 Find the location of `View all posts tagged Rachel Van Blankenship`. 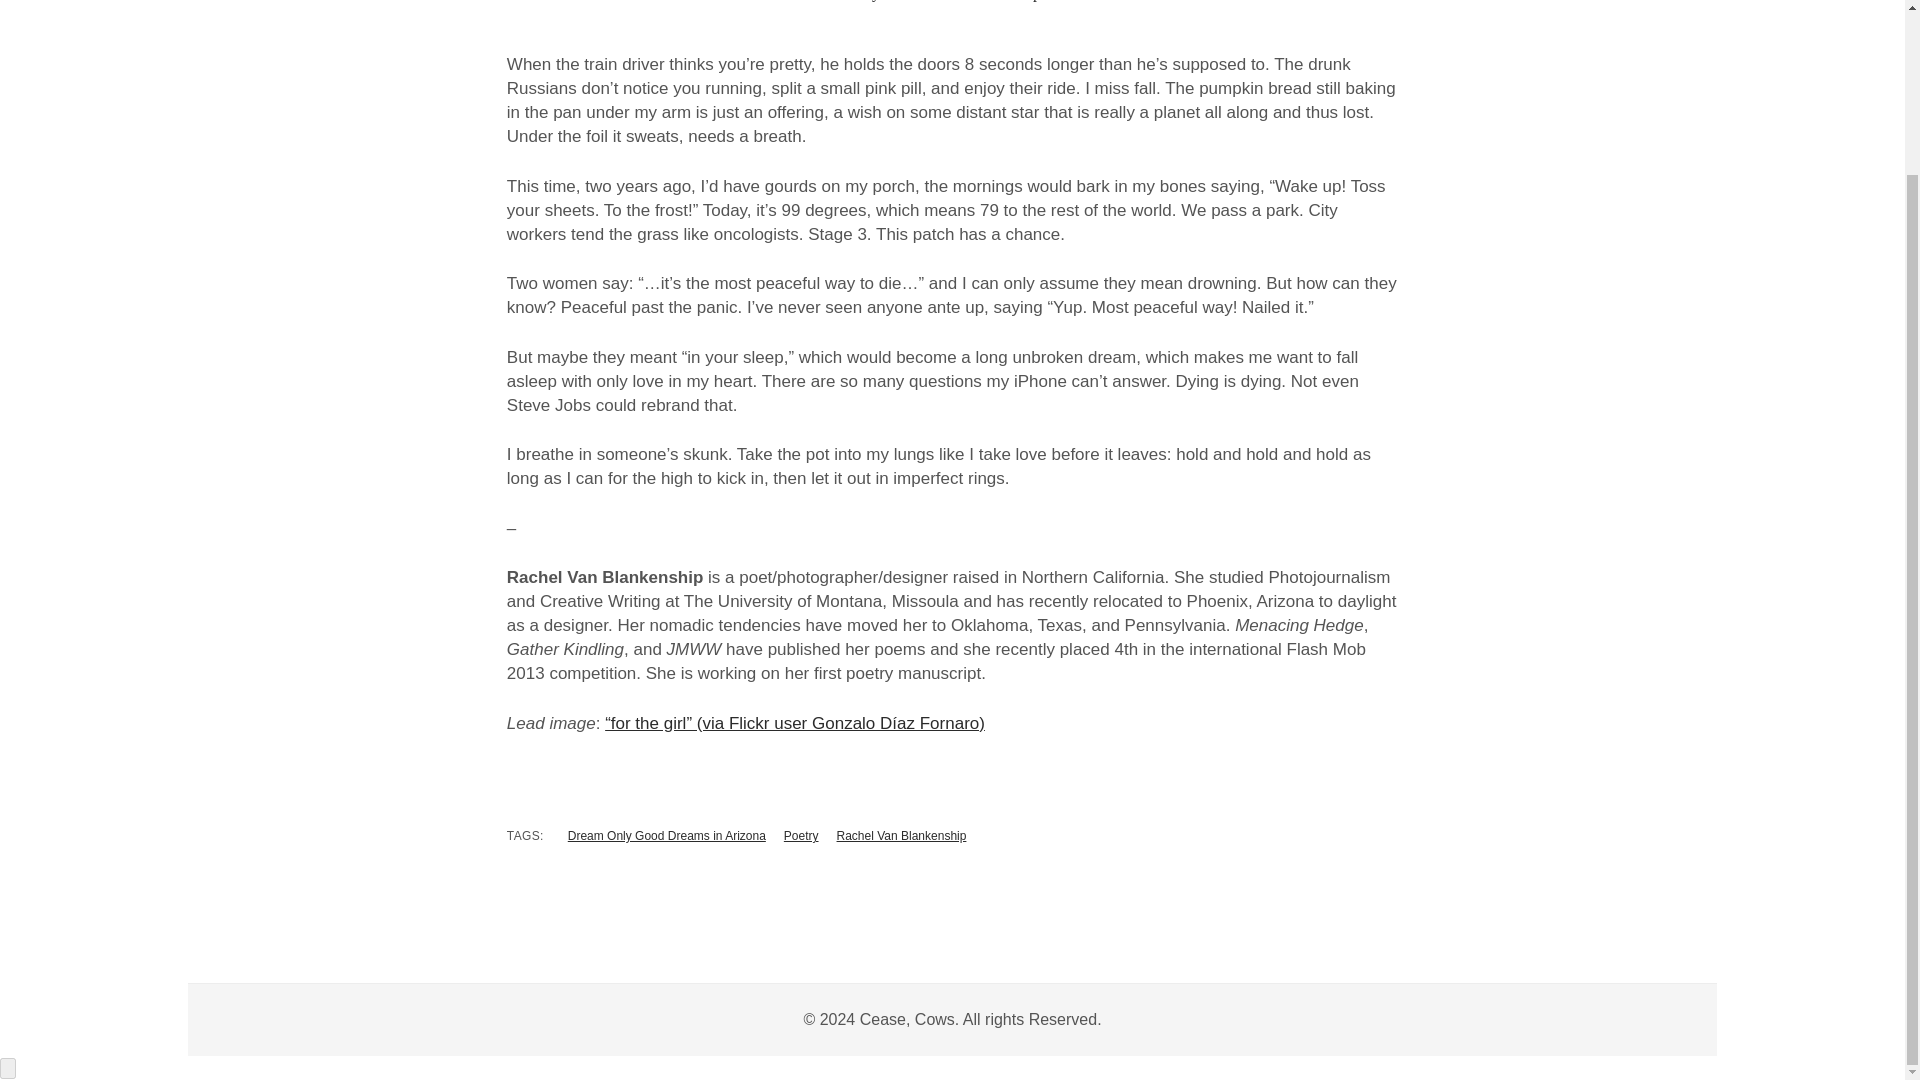

View all posts tagged Rachel Van Blankenship is located at coordinates (902, 836).